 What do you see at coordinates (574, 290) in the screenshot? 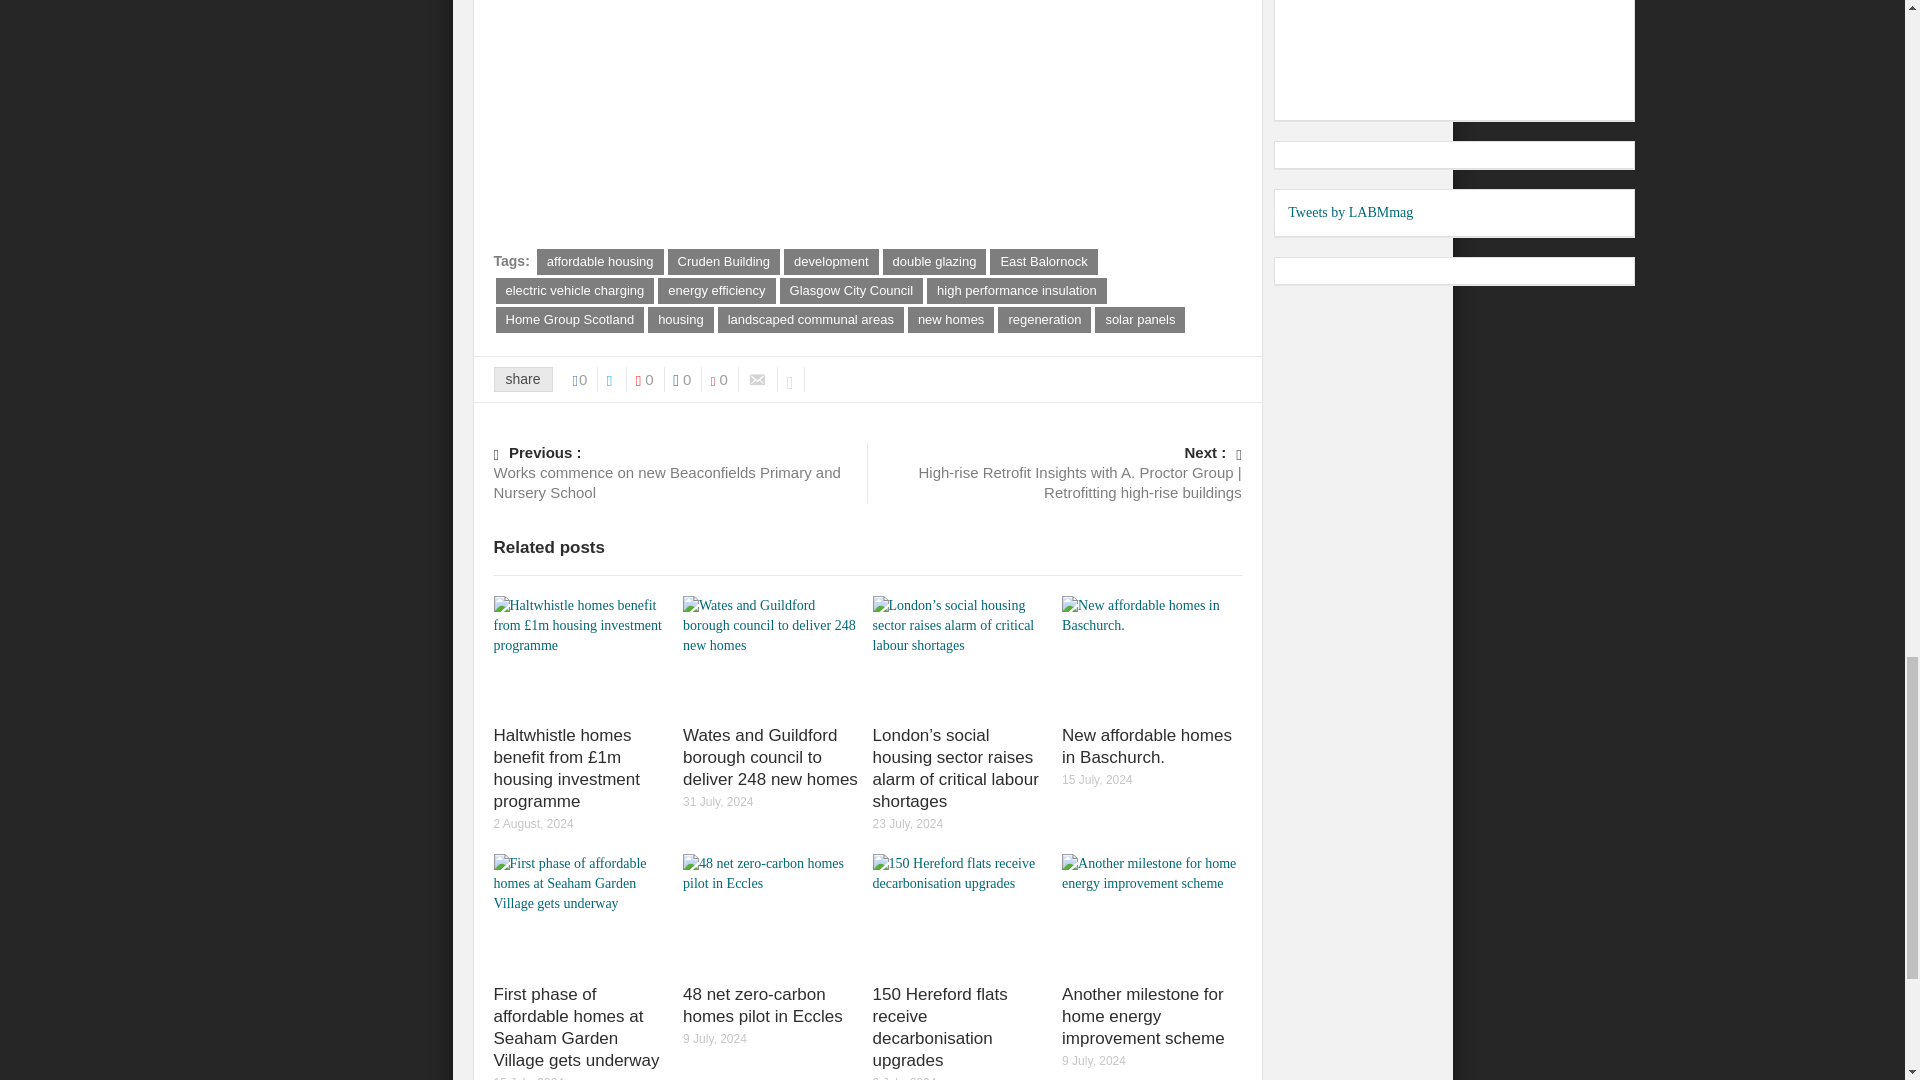
I see `electric vehicle charging` at bounding box center [574, 290].